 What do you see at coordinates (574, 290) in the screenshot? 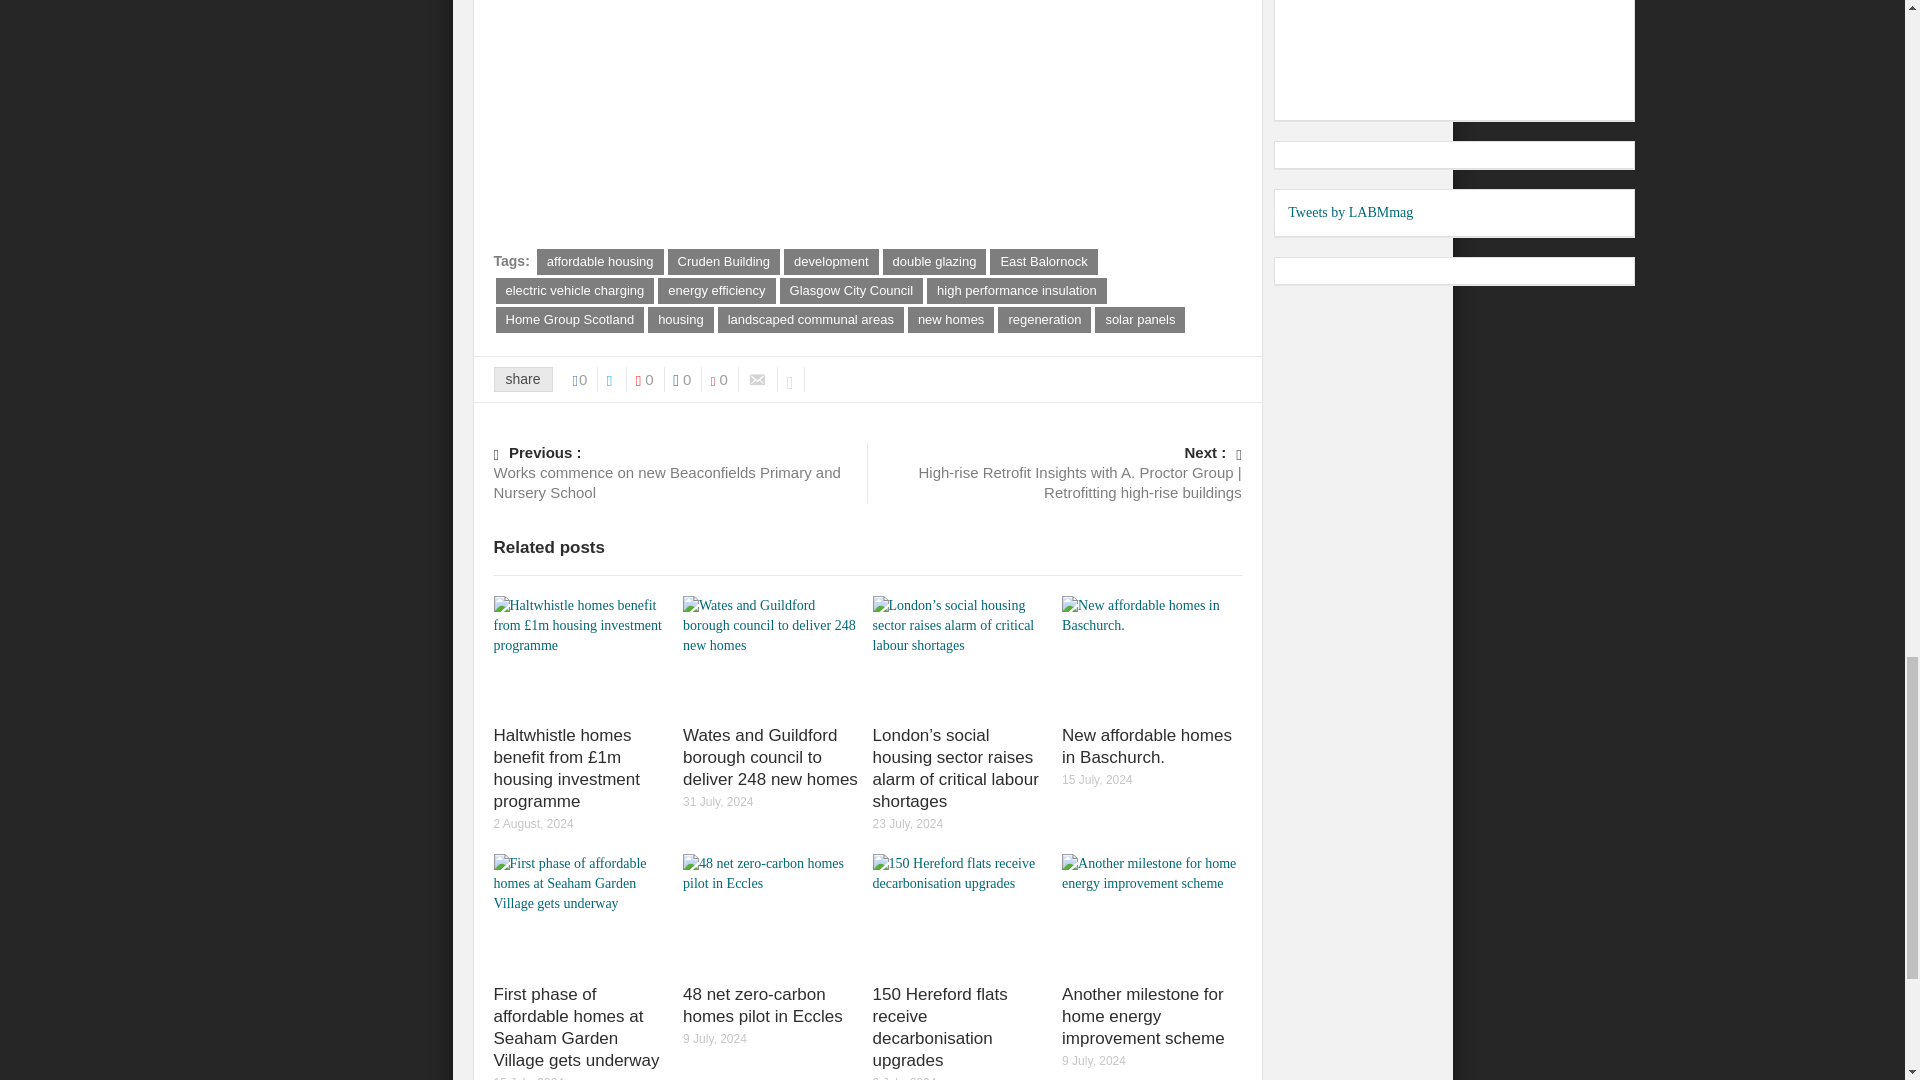
I see `electric vehicle charging` at bounding box center [574, 290].